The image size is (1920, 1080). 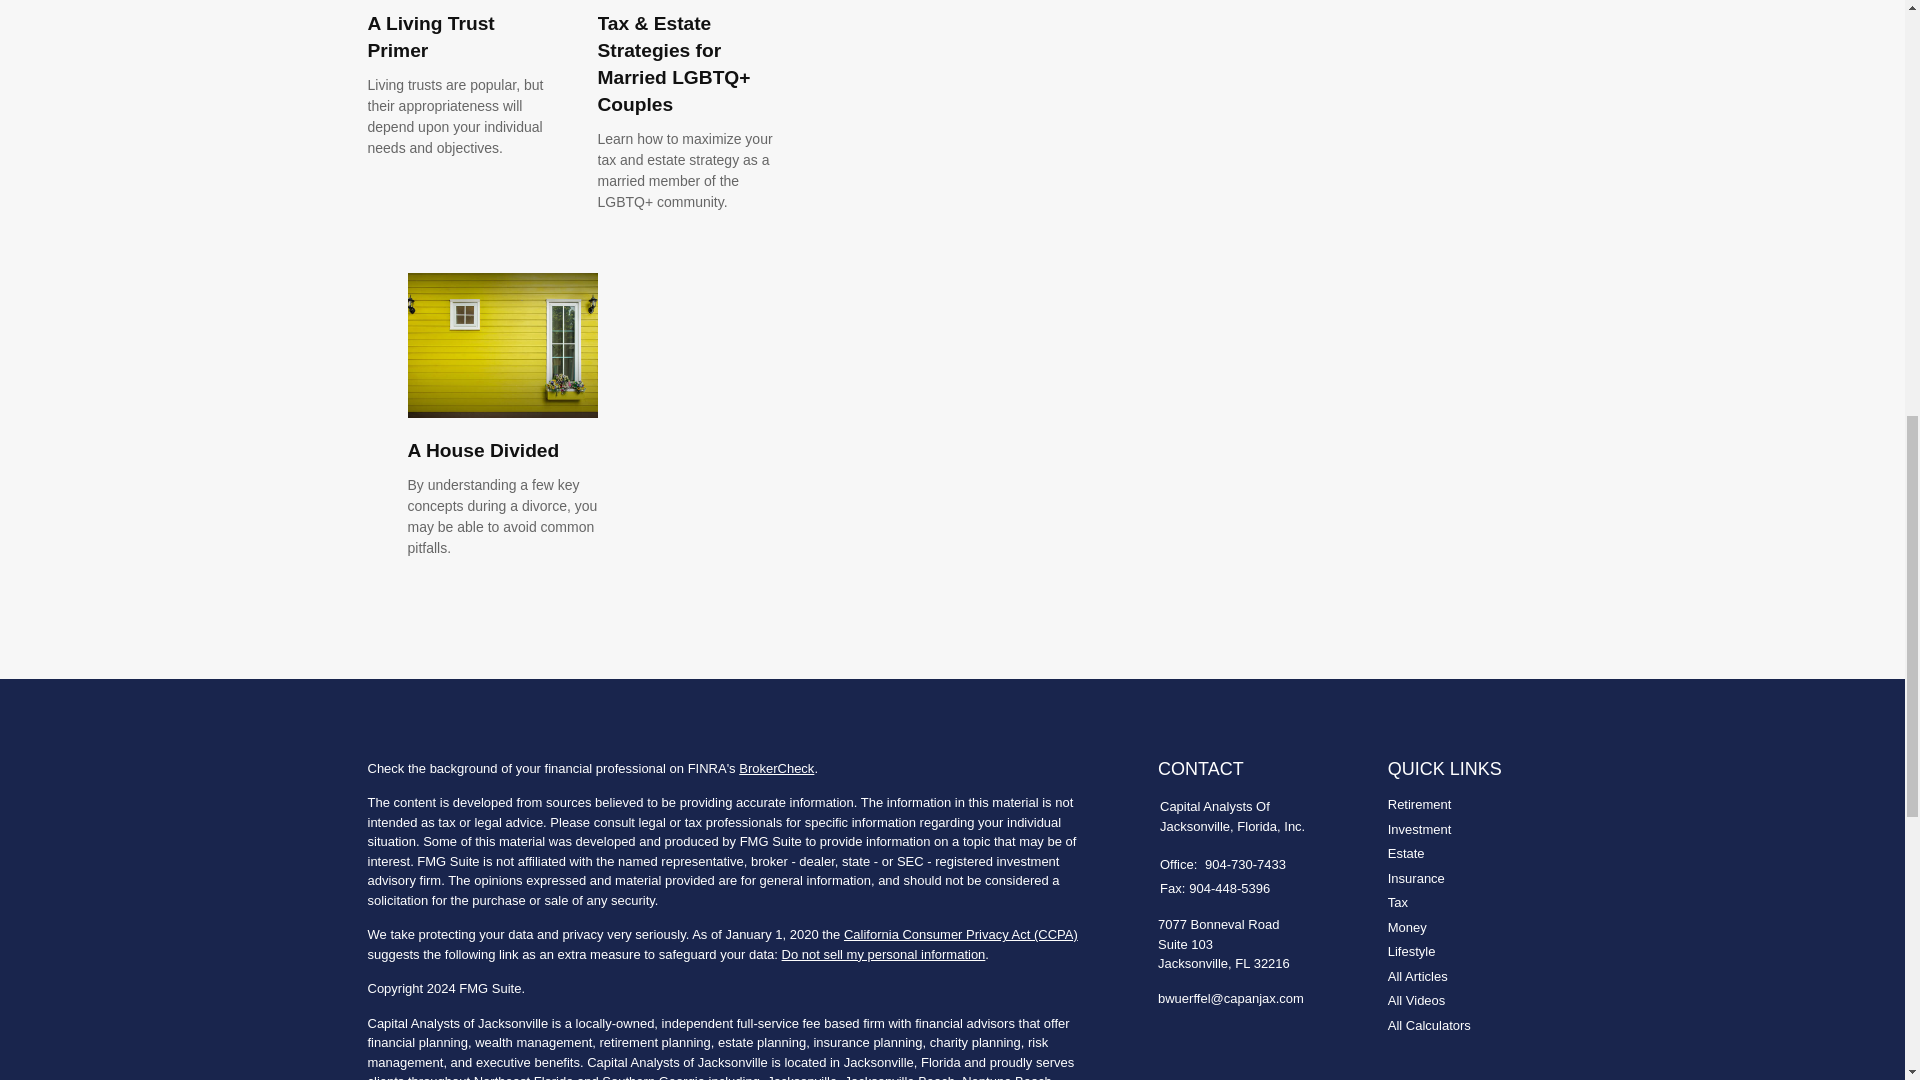 What do you see at coordinates (884, 954) in the screenshot?
I see `Do not sell my personal information` at bounding box center [884, 954].